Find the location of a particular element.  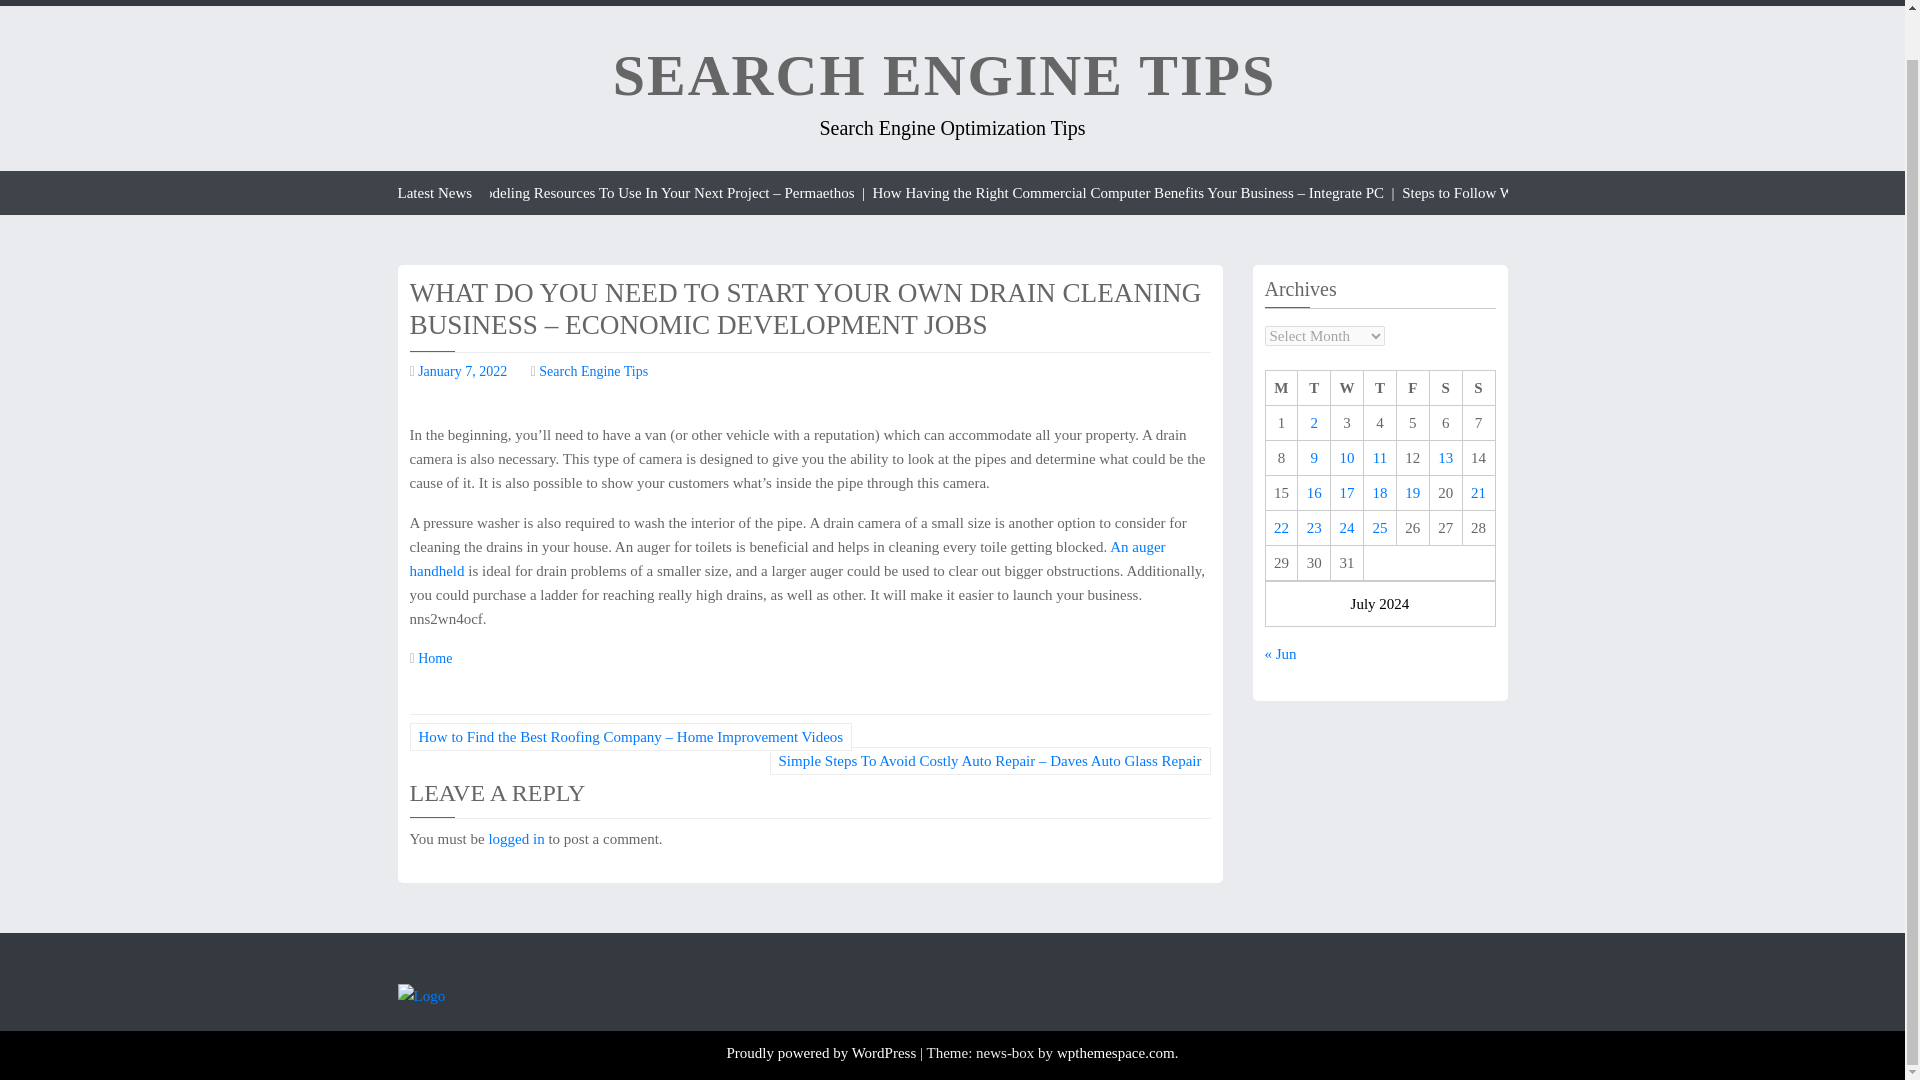

January 7, 2022 is located at coordinates (462, 371).